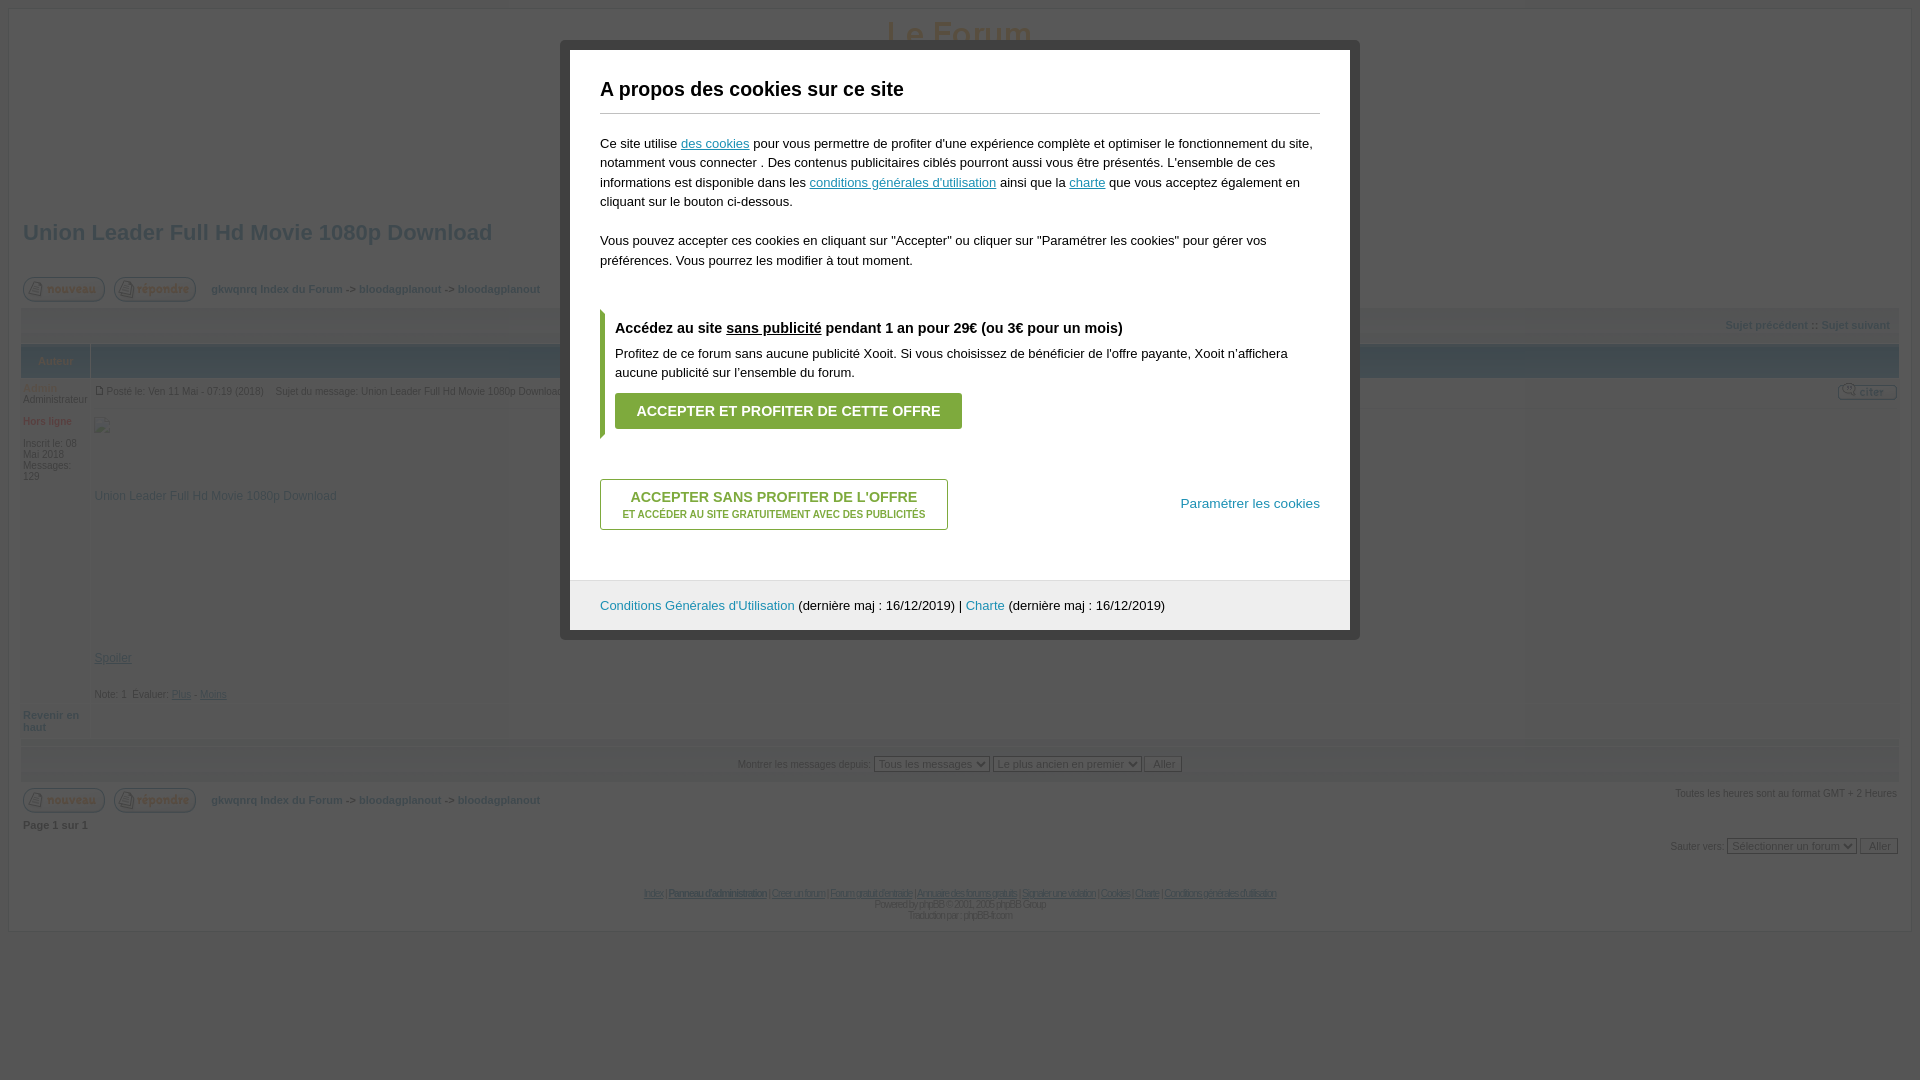 This screenshot has height=1080, width=1920. I want to click on Membres, so click(947, 159).